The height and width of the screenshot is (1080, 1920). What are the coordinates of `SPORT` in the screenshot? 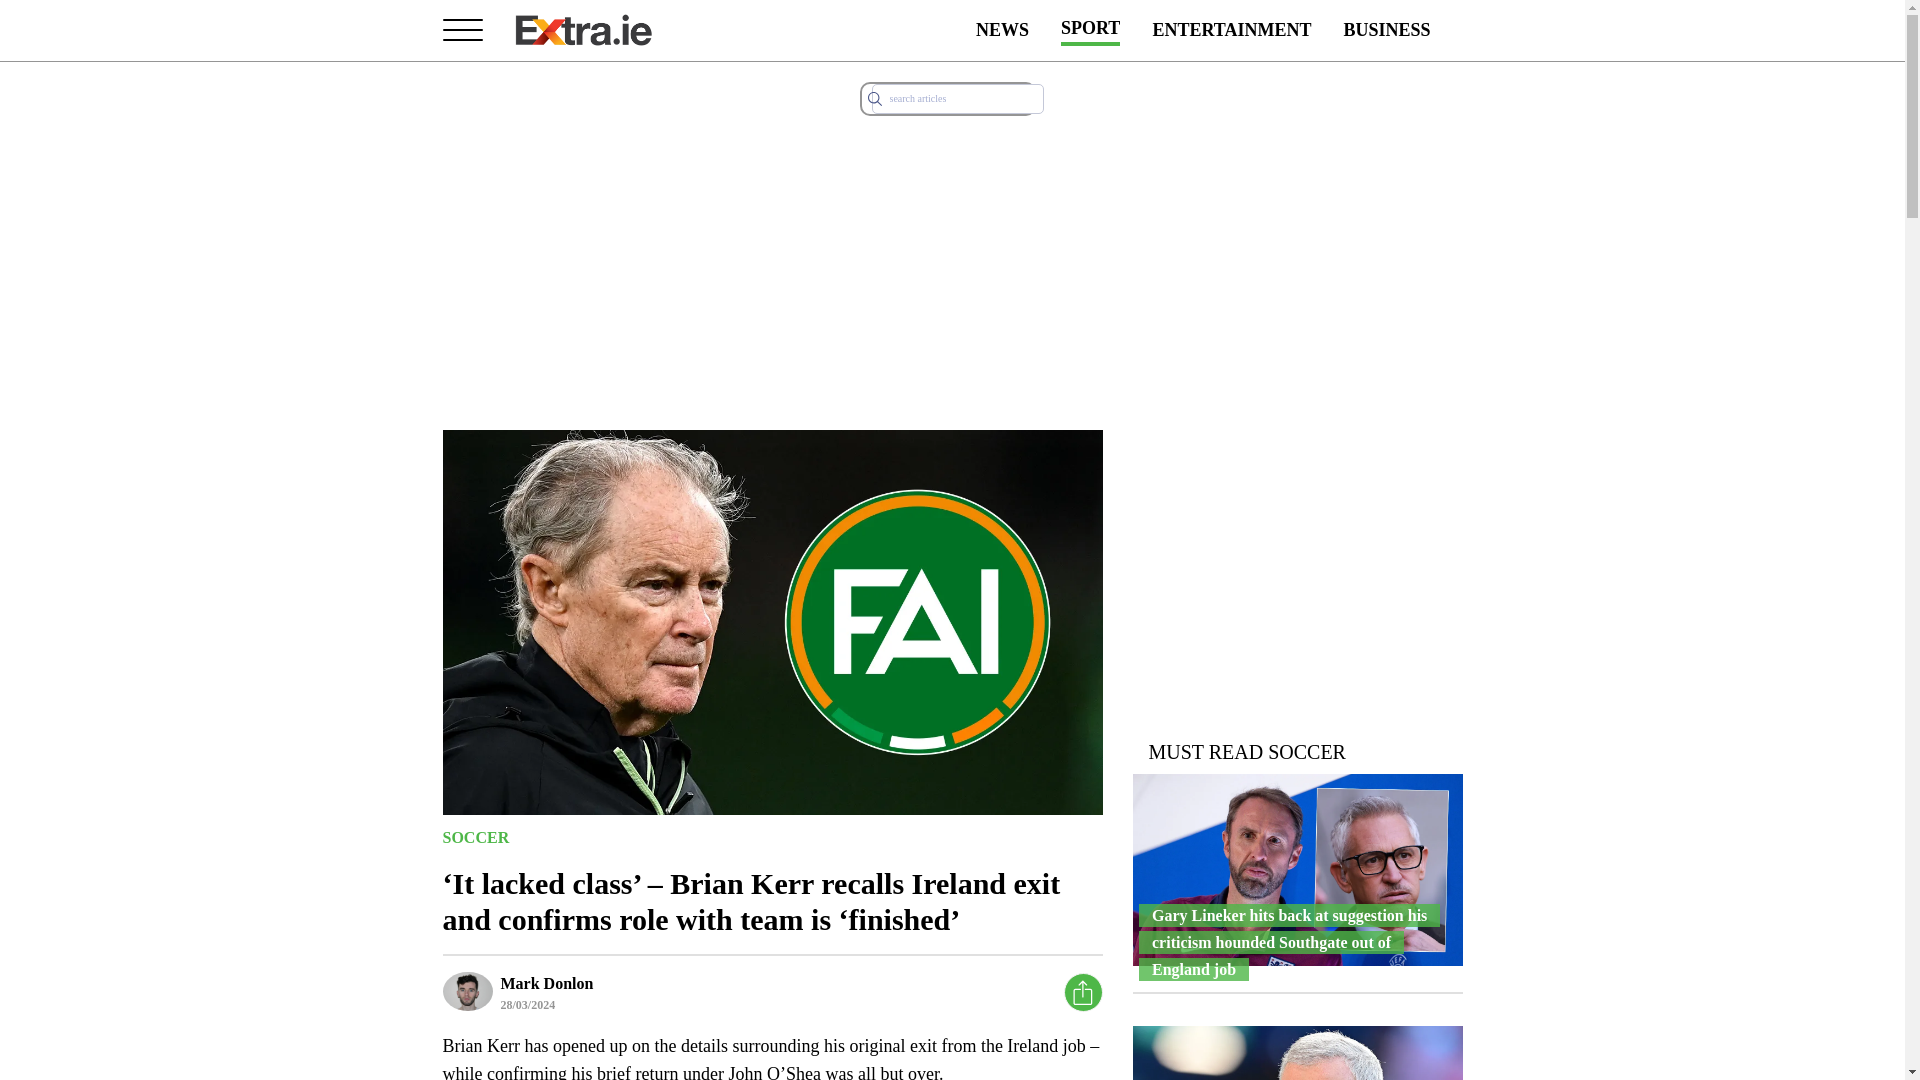 It's located at (1090, 30).